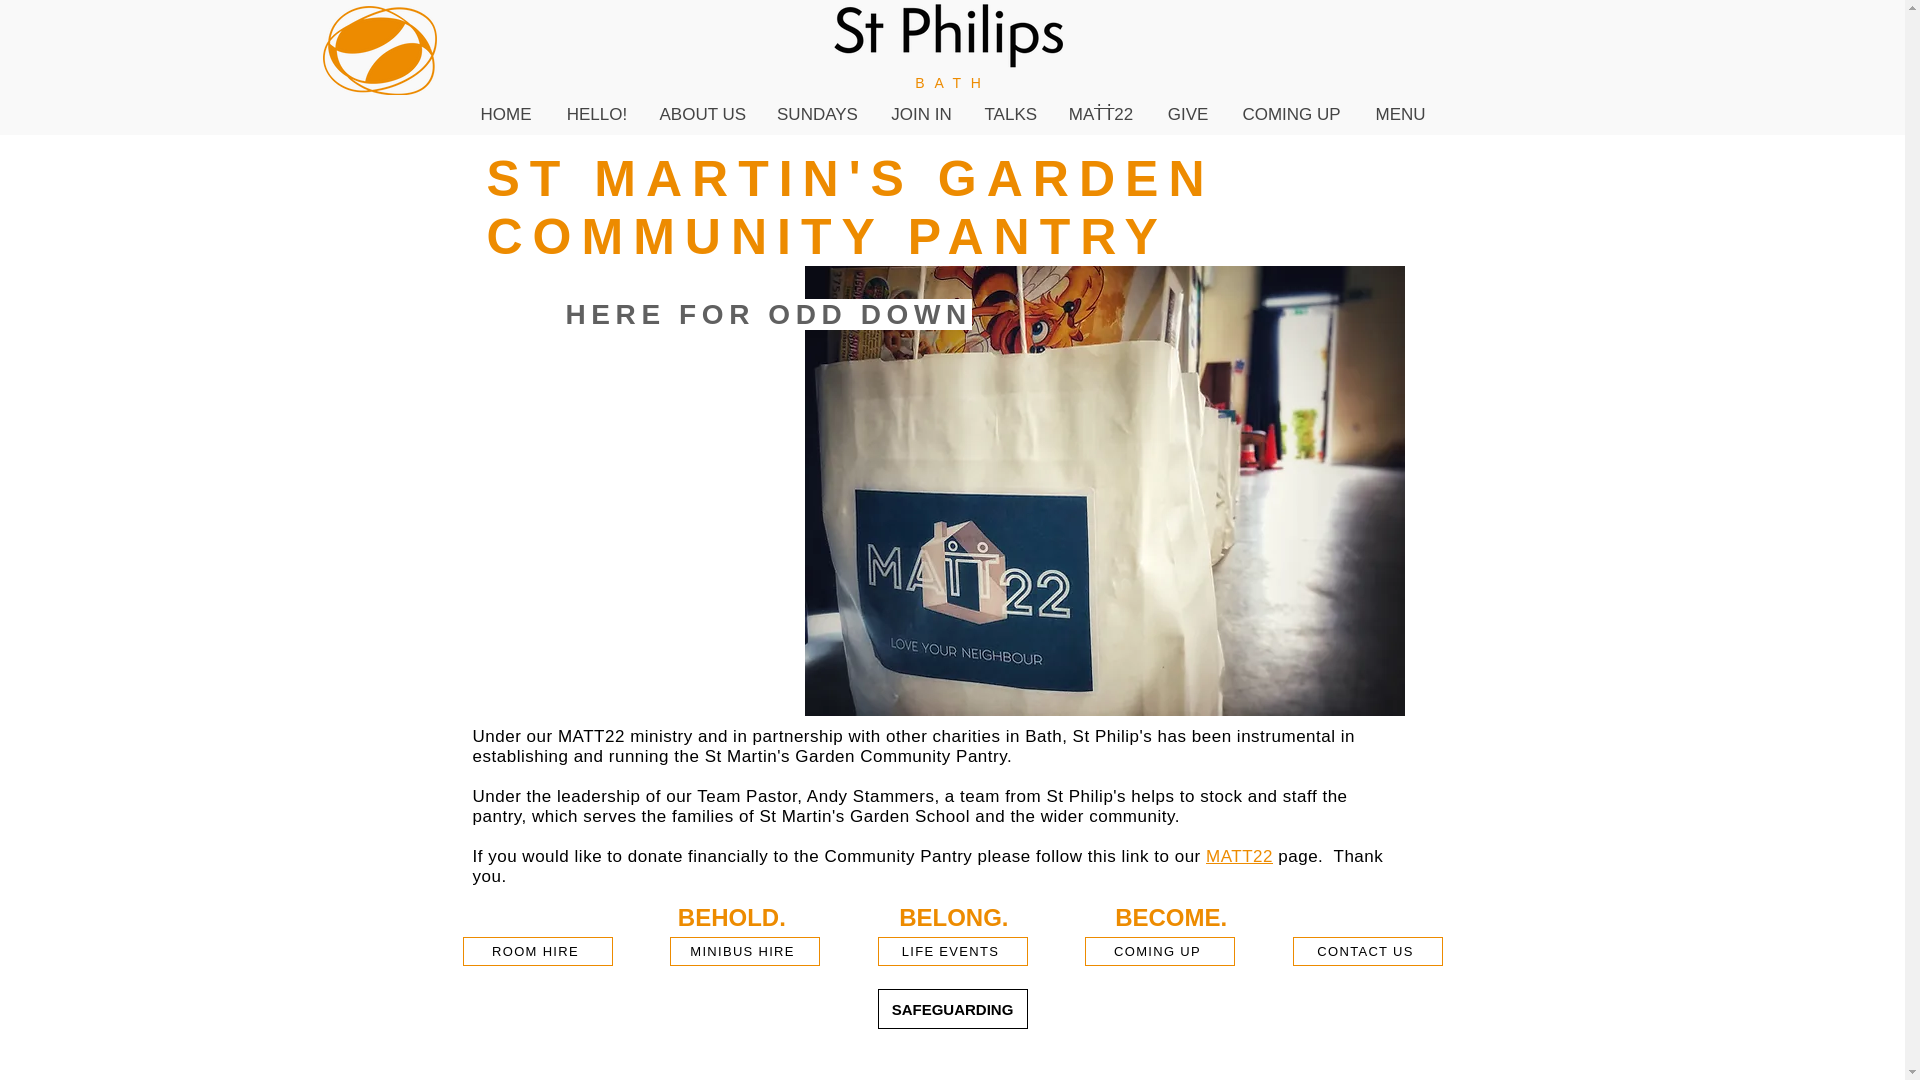  I want to click on SAFEGUARDING, so click(952, 1009).